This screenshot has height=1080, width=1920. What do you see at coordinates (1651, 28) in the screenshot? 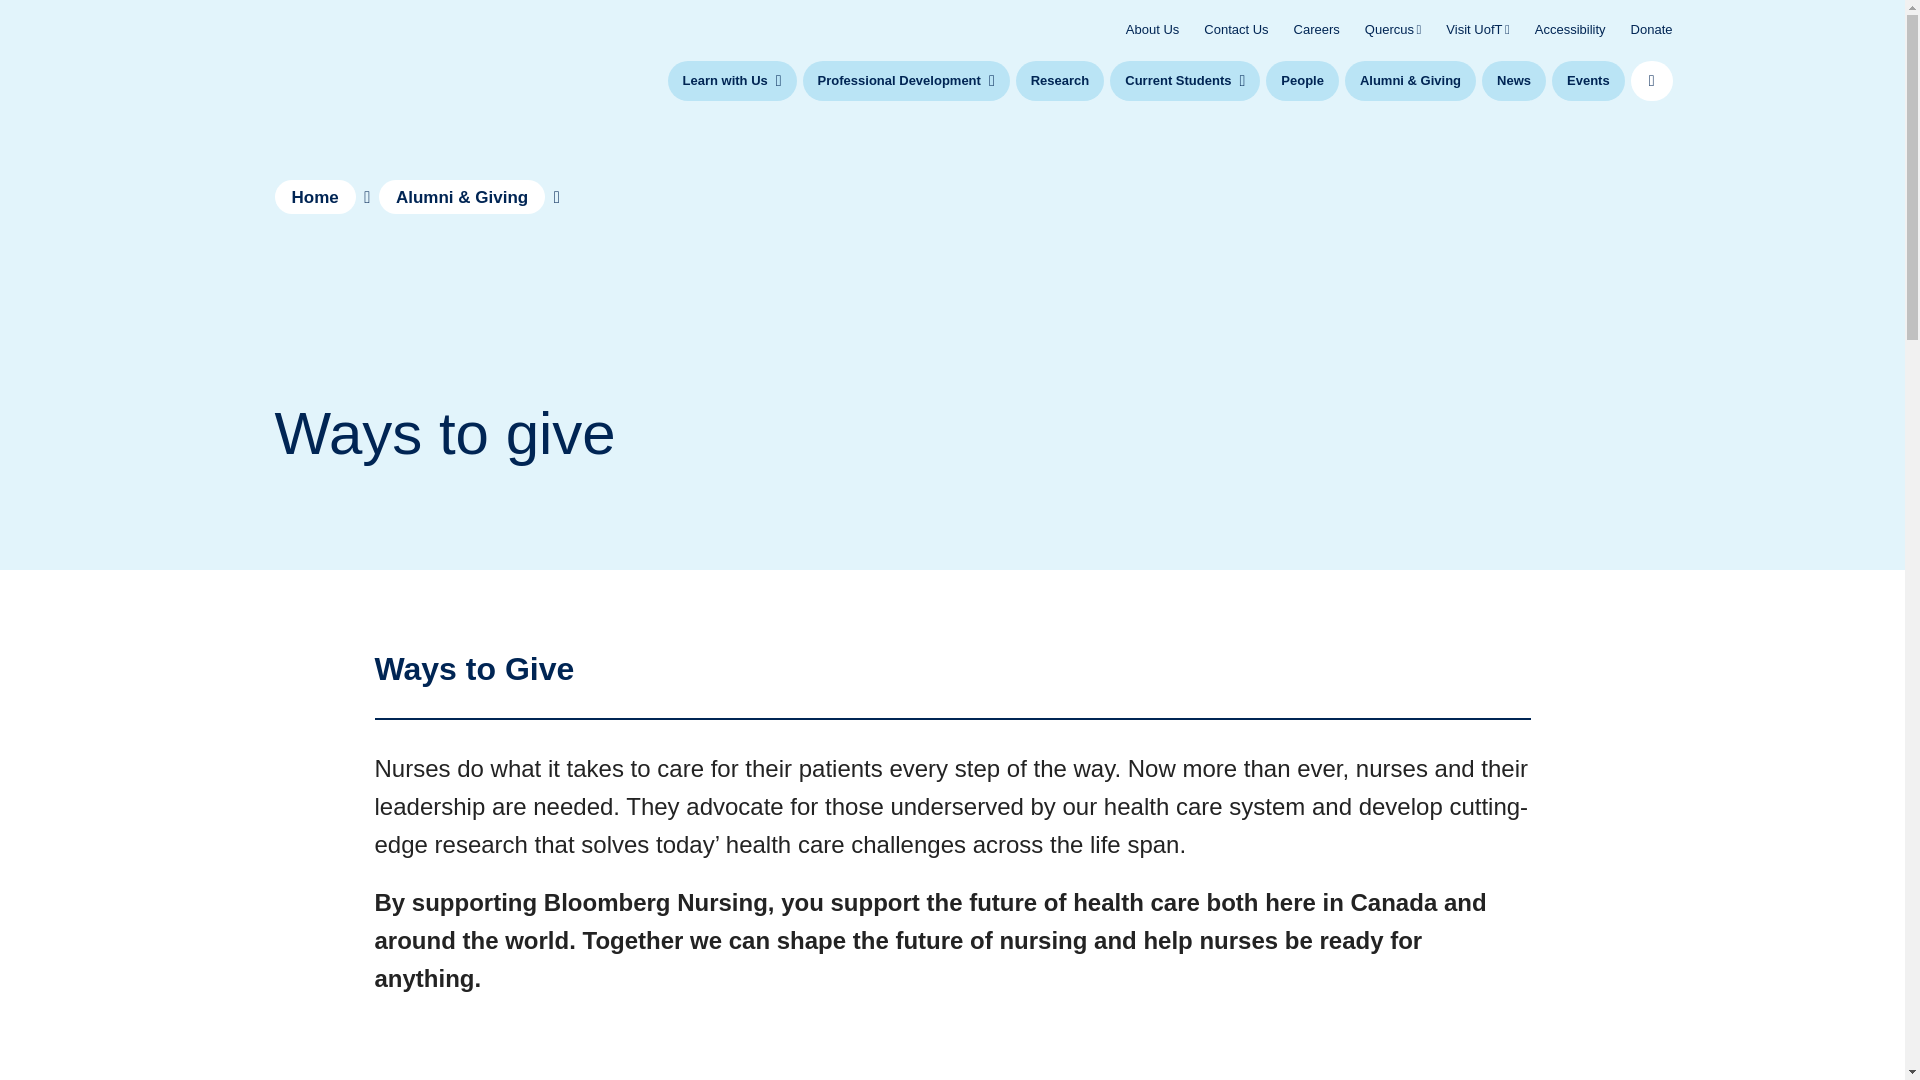
I see `Donate` at bounding box center [1651, 28].